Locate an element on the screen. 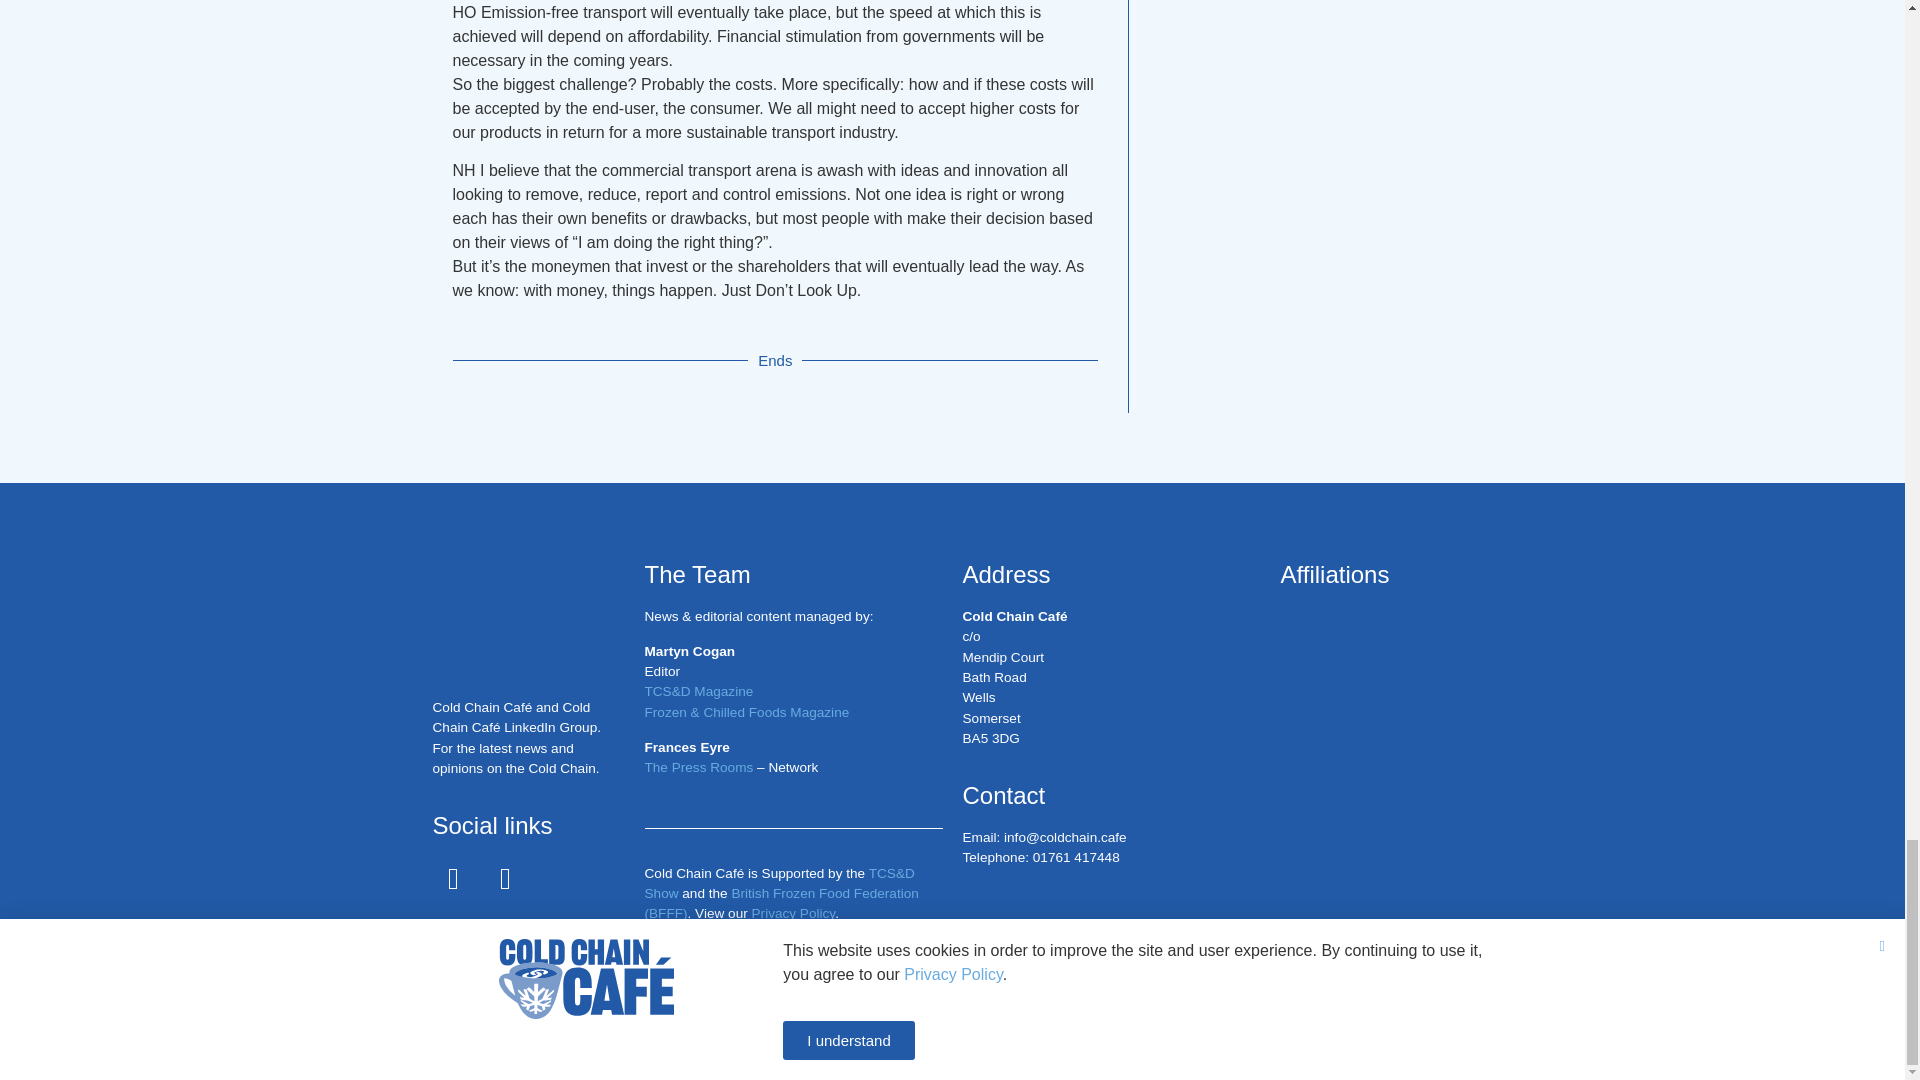 This screenshot has width=1920, height=1080. Privacy Policy is located at coordinates (794, 914).